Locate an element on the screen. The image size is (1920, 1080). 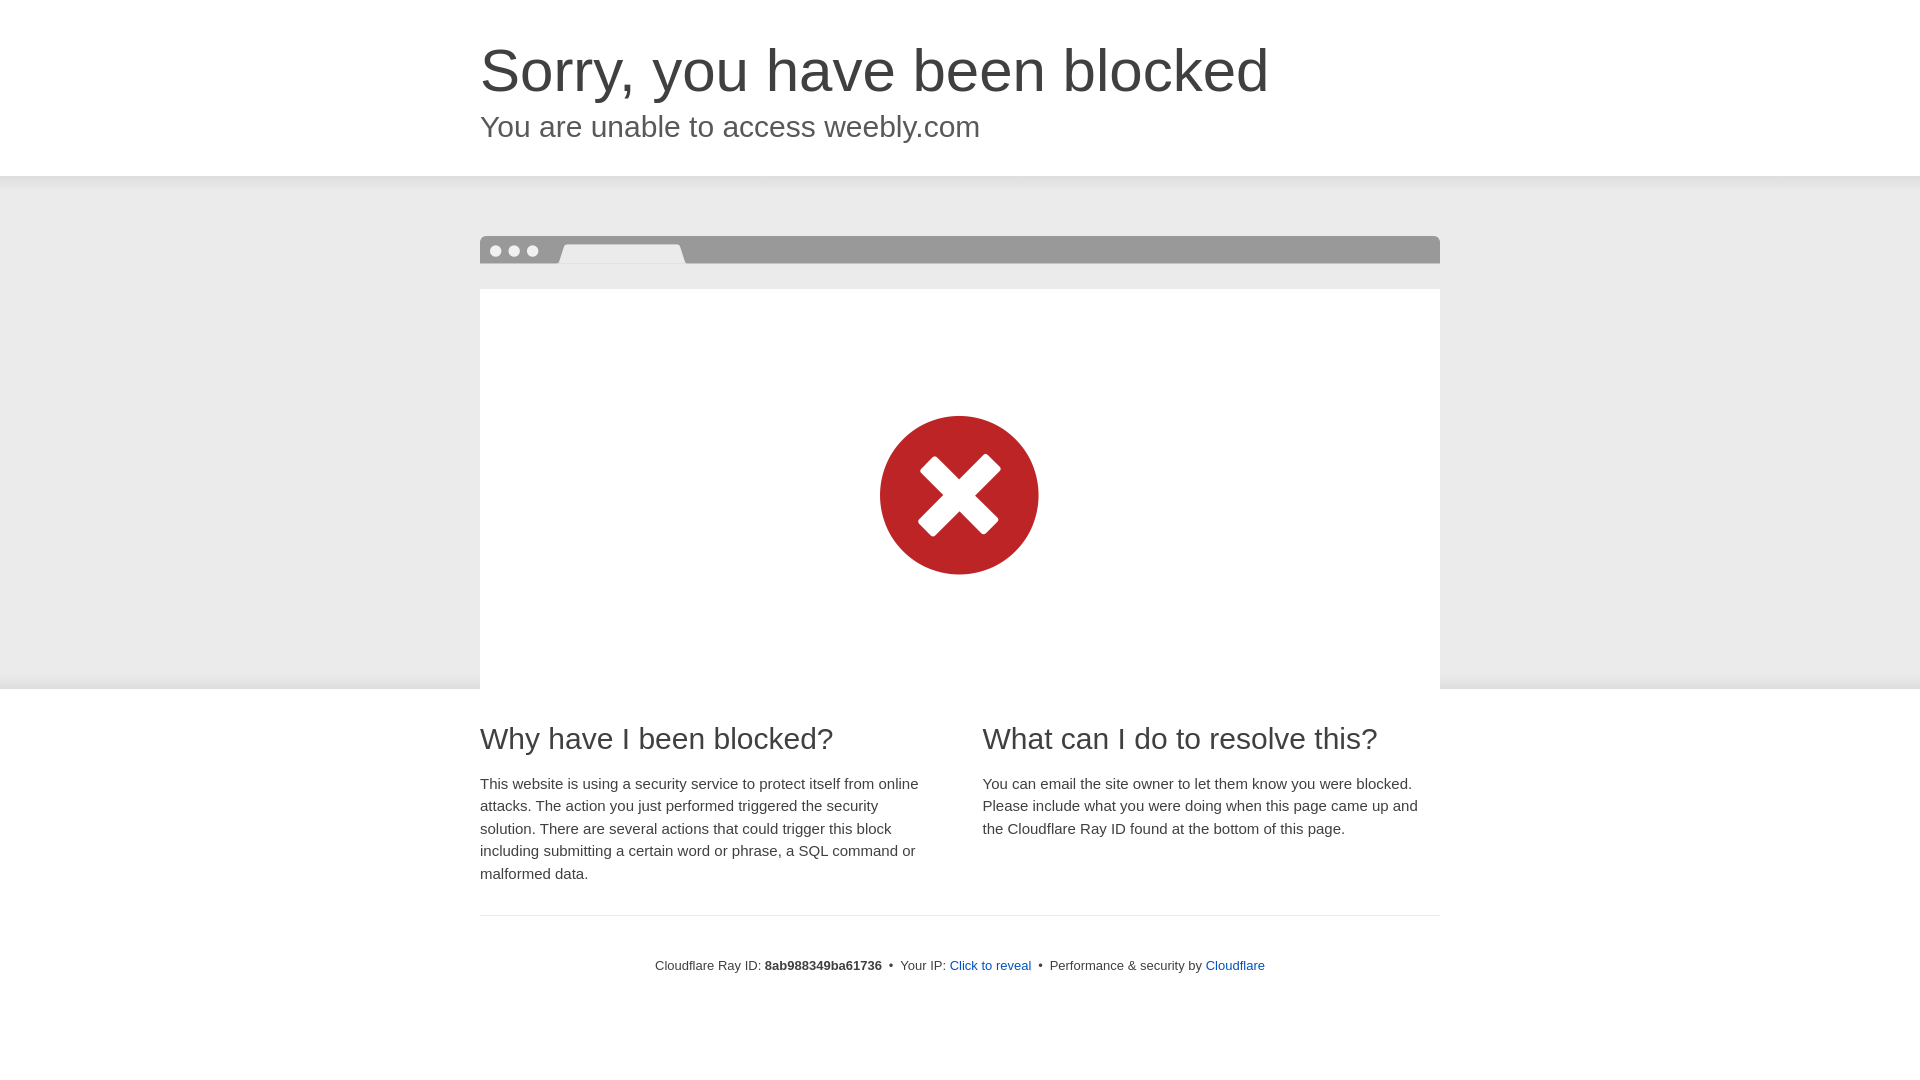
Click to reveal is located at coordinates (991, 966).